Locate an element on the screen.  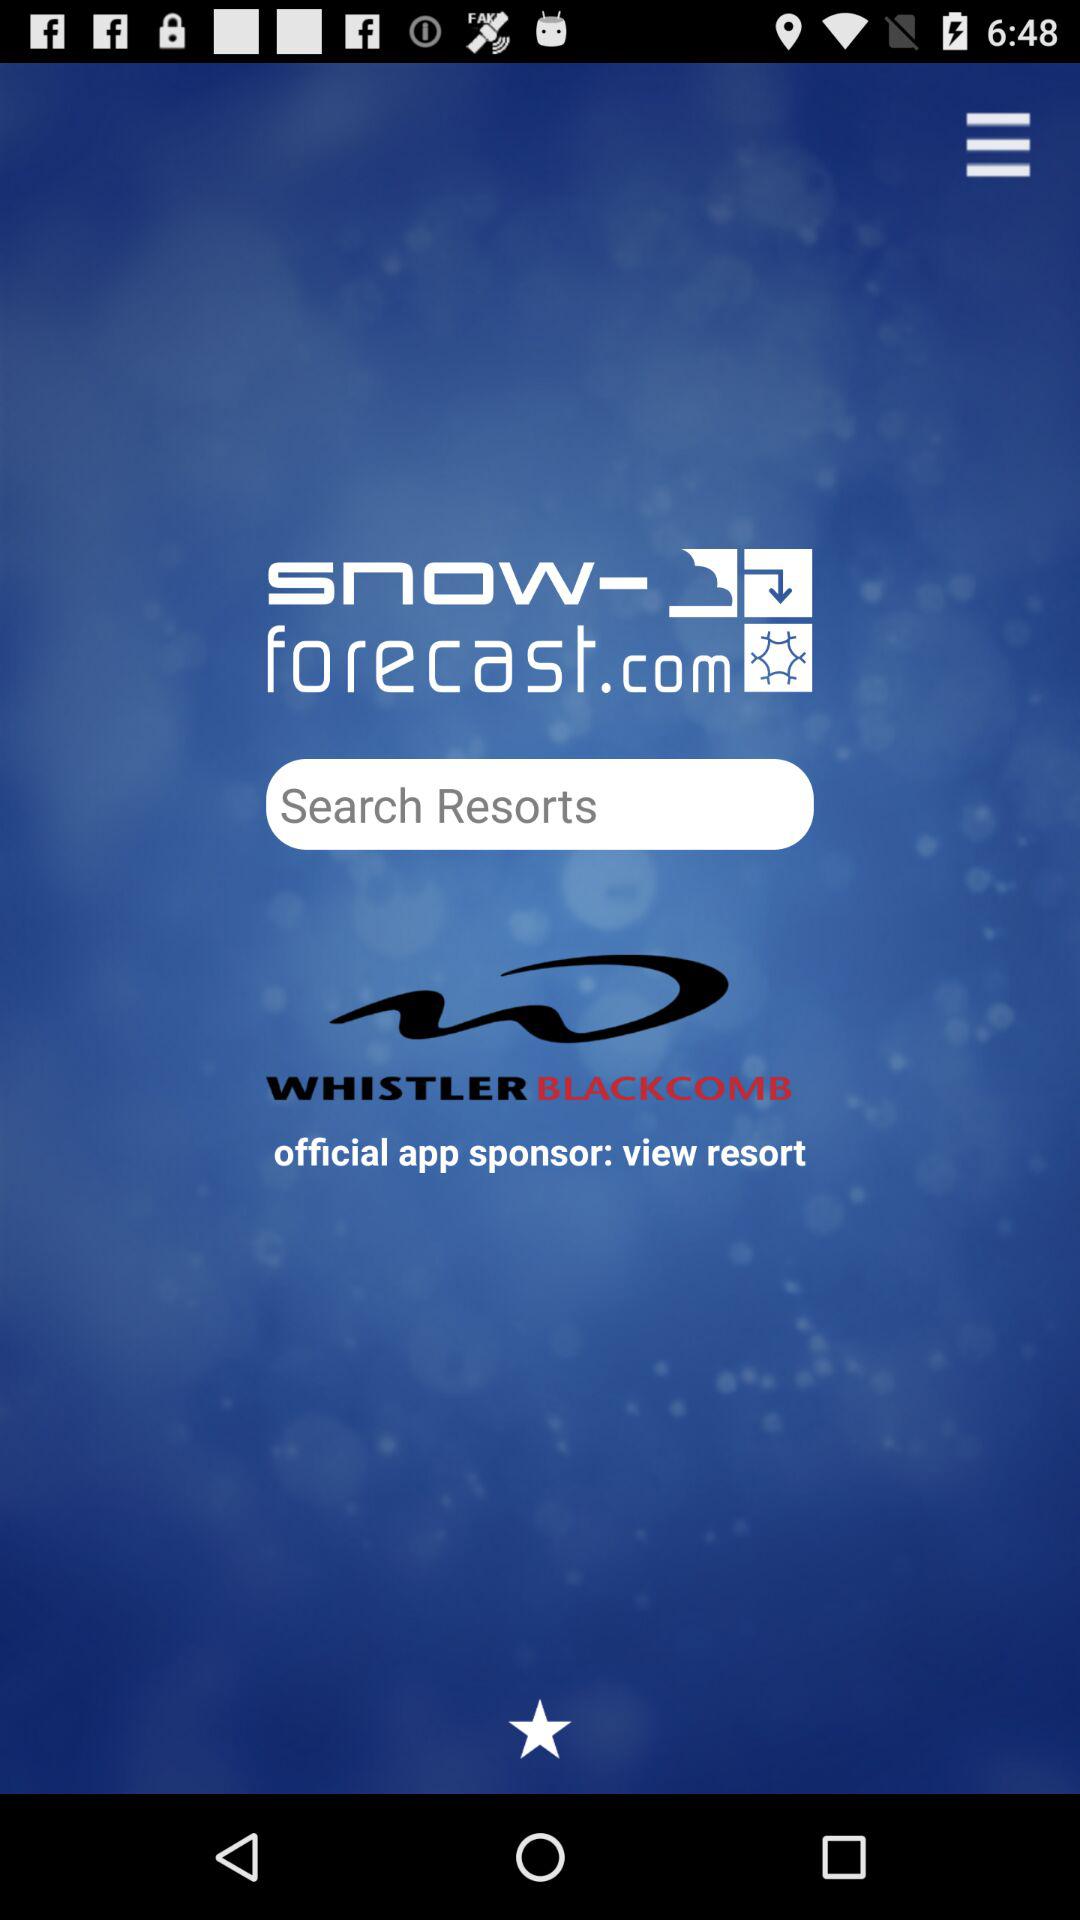
rate application is located at coordinates (540, 1728).